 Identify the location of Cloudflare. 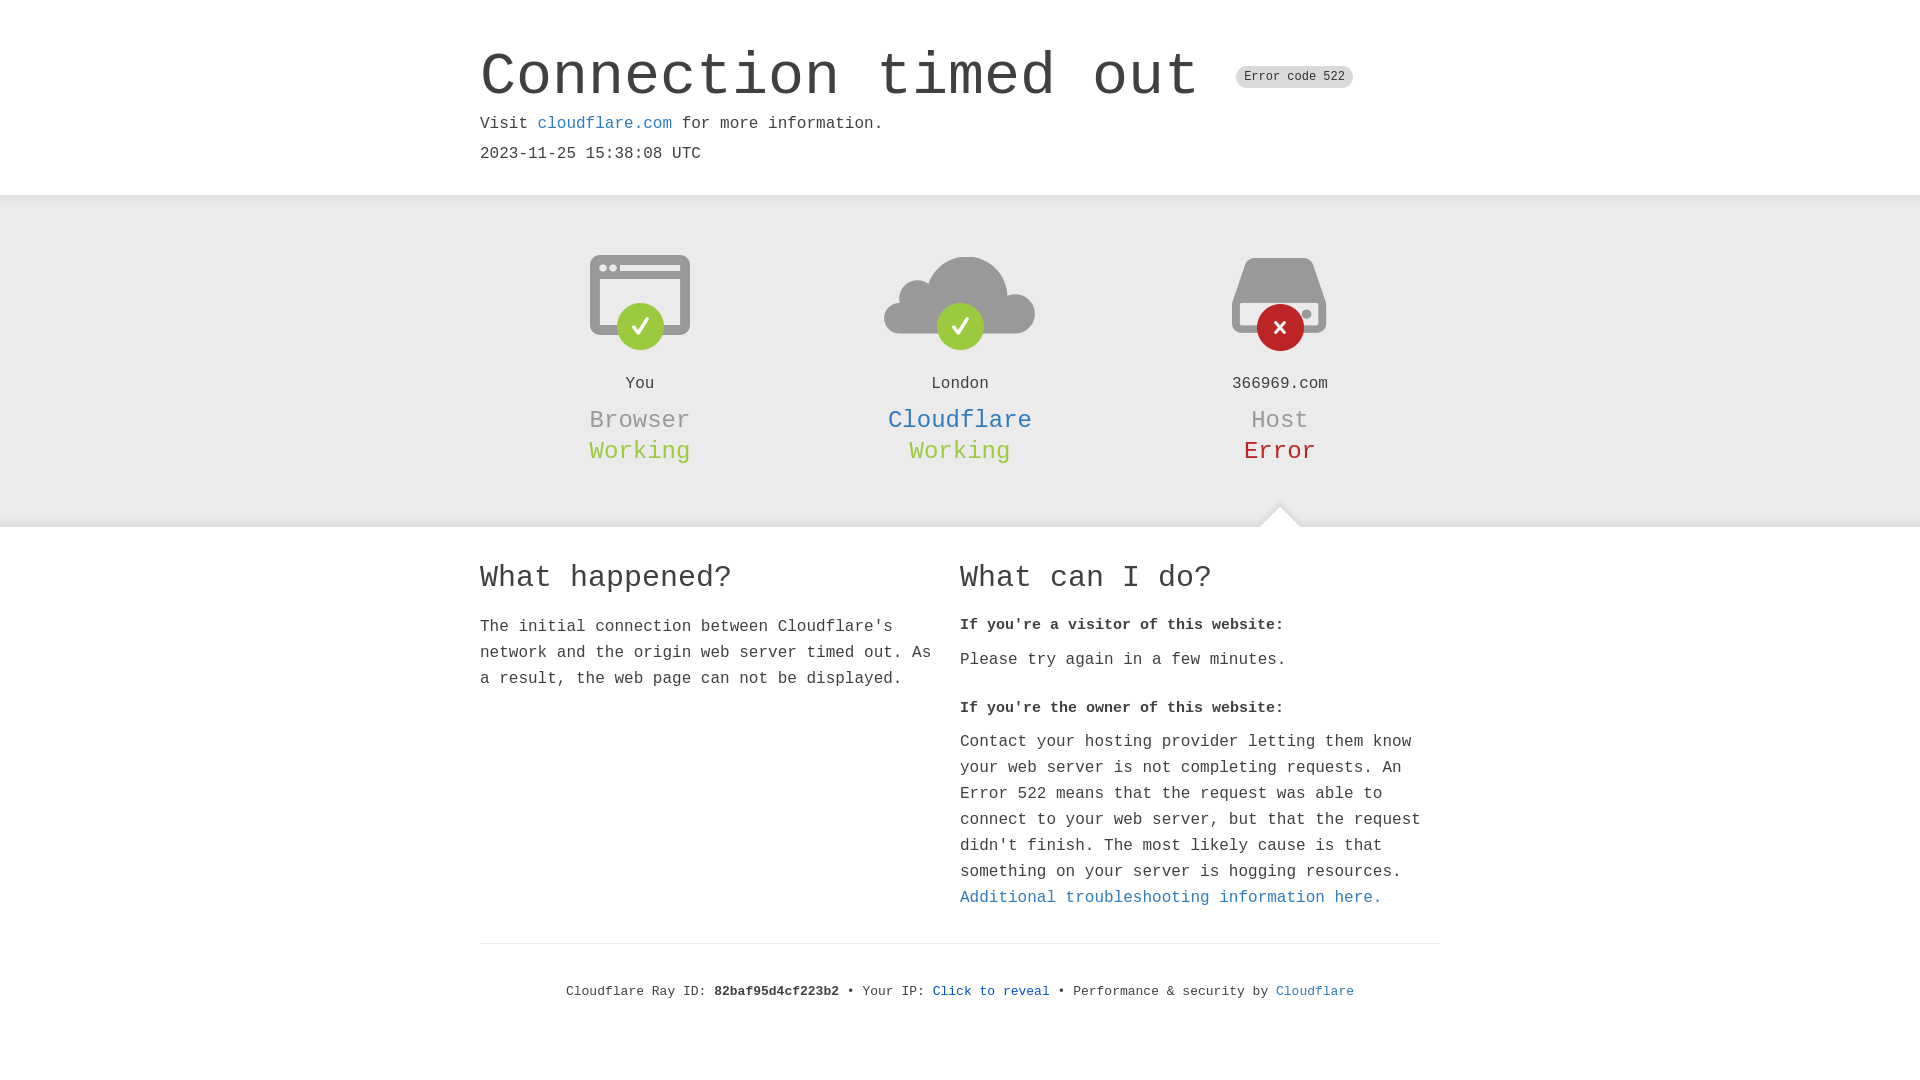
(1315, 992).